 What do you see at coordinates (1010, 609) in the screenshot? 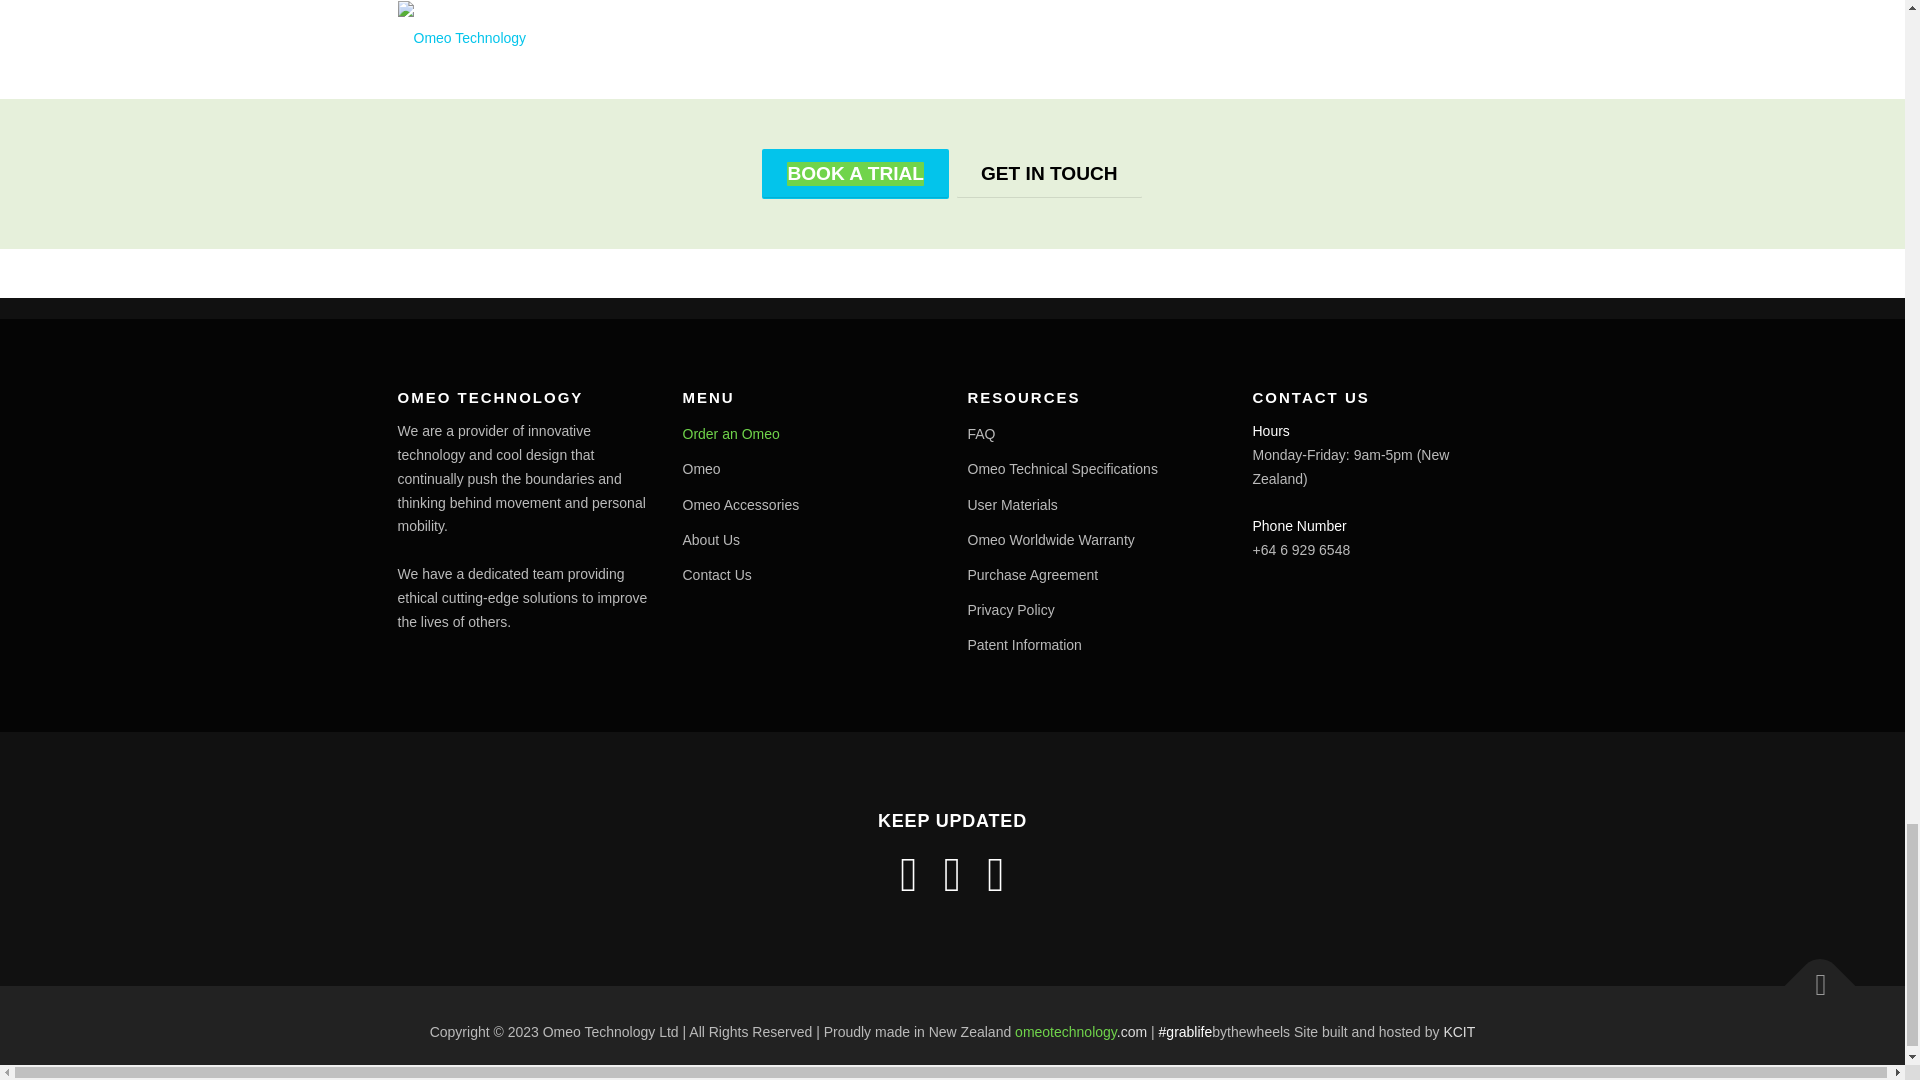
I see `Privacy Policy` at bounding box center [1010, 609].